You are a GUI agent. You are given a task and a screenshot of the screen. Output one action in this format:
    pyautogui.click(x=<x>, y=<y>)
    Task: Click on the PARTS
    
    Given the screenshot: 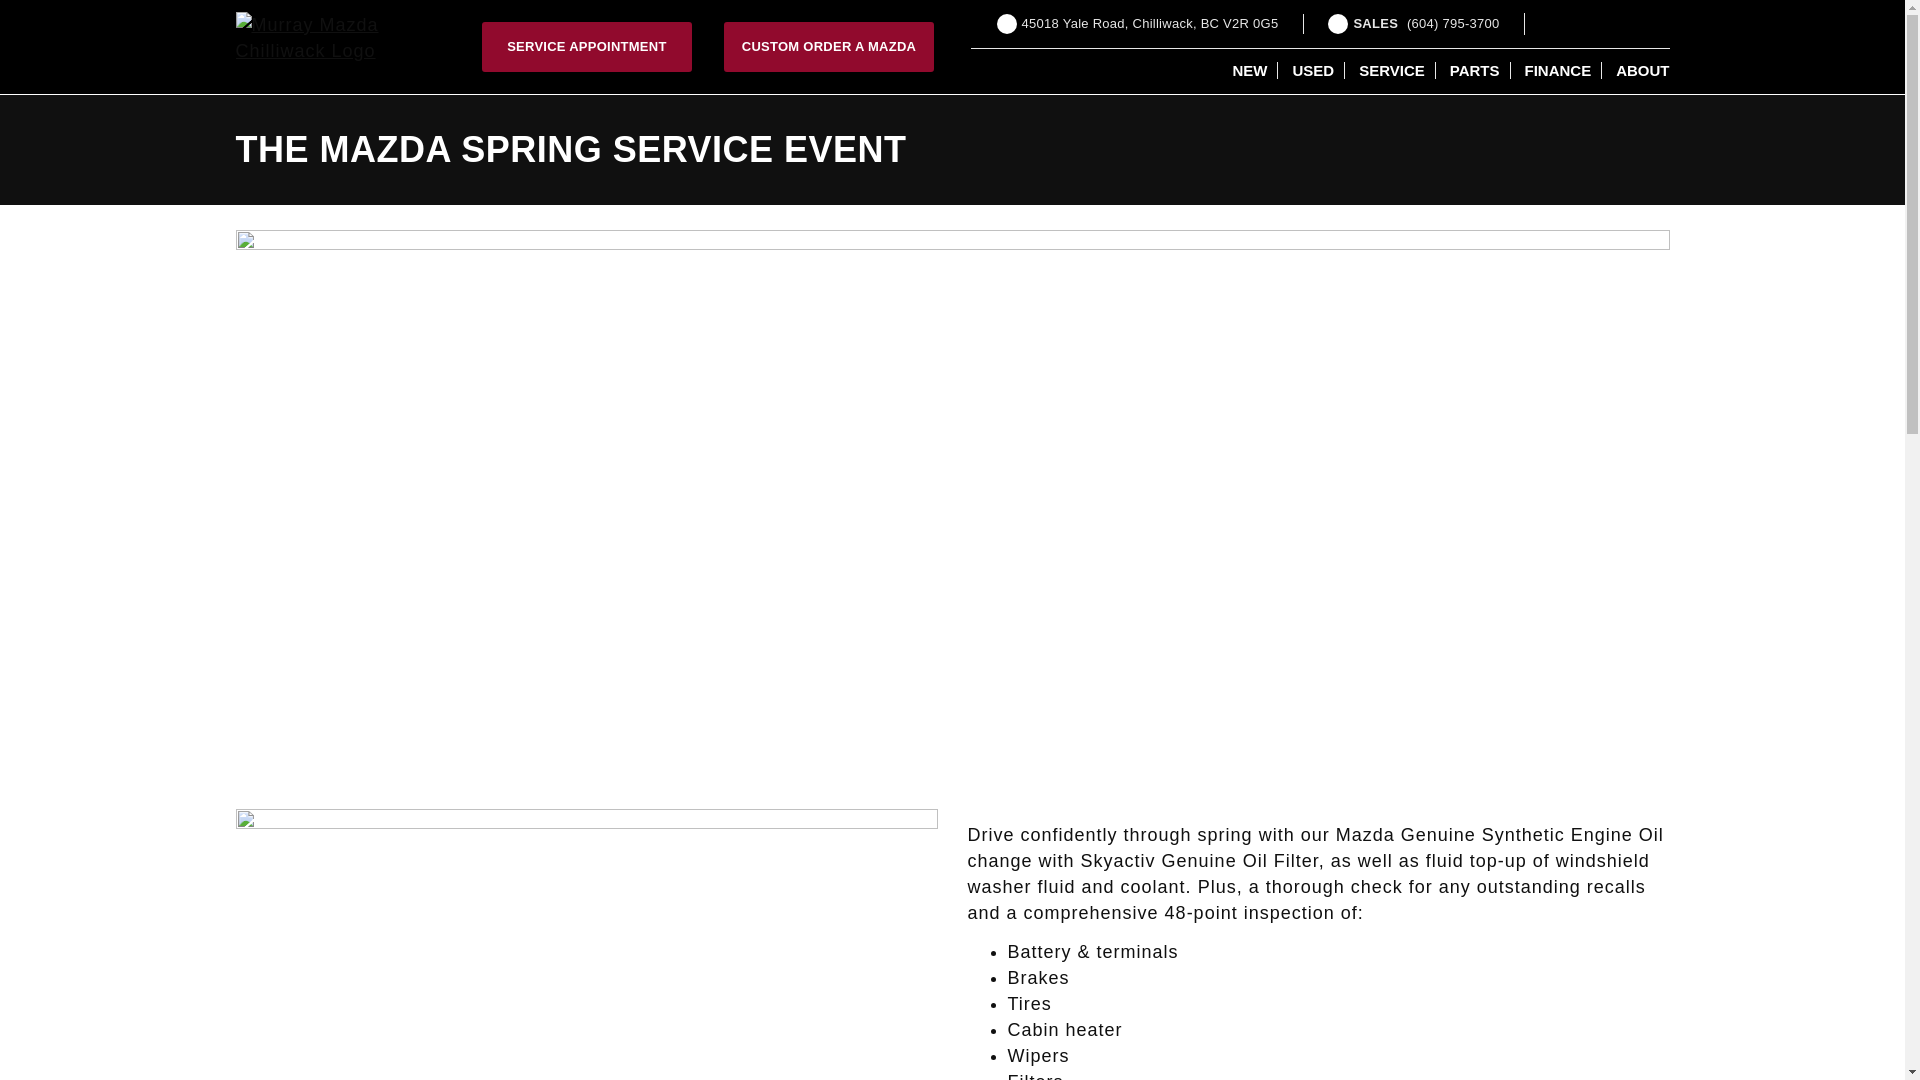 What is the action you would take?
    pyautogui.click(x=586, y=46)
    